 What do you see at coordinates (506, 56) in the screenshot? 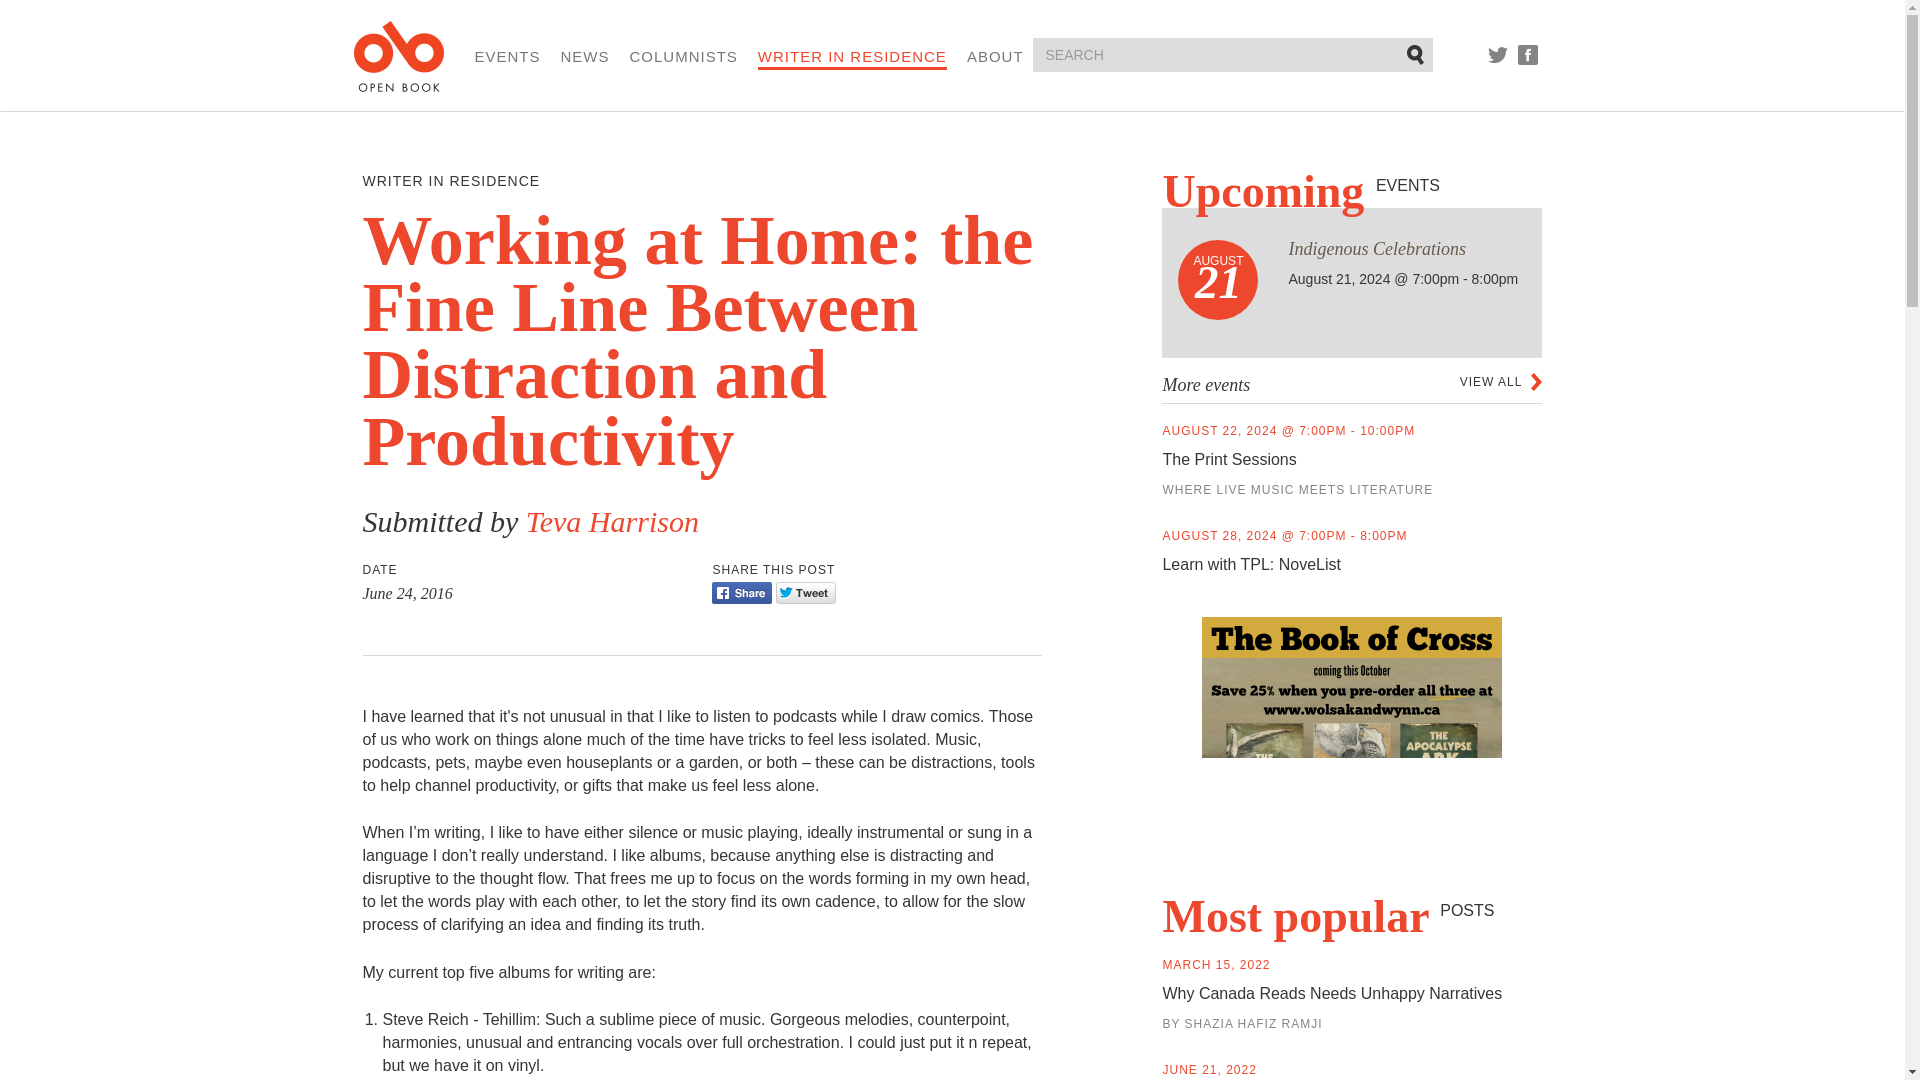
I see `EVENTS` at bounding box center [506, 56].